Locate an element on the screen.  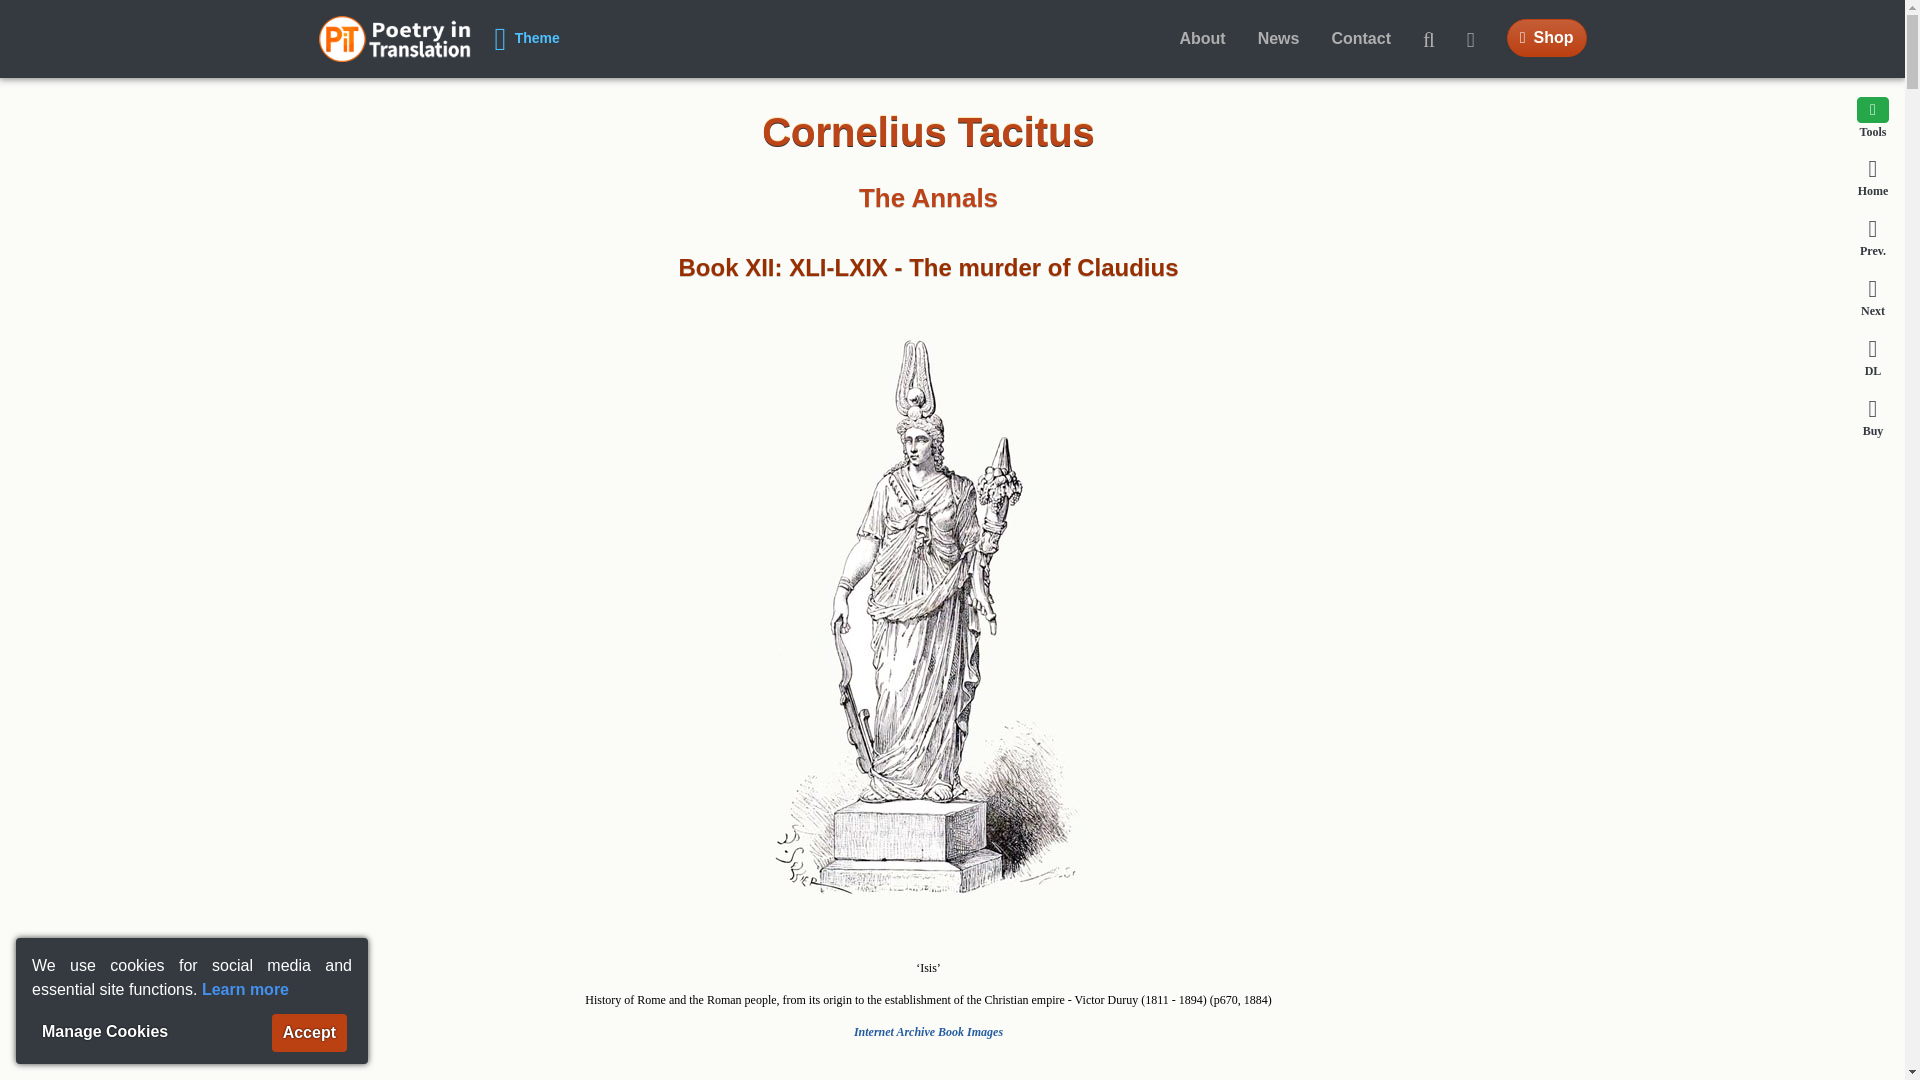
Home is located at coordinates (1872, 176).